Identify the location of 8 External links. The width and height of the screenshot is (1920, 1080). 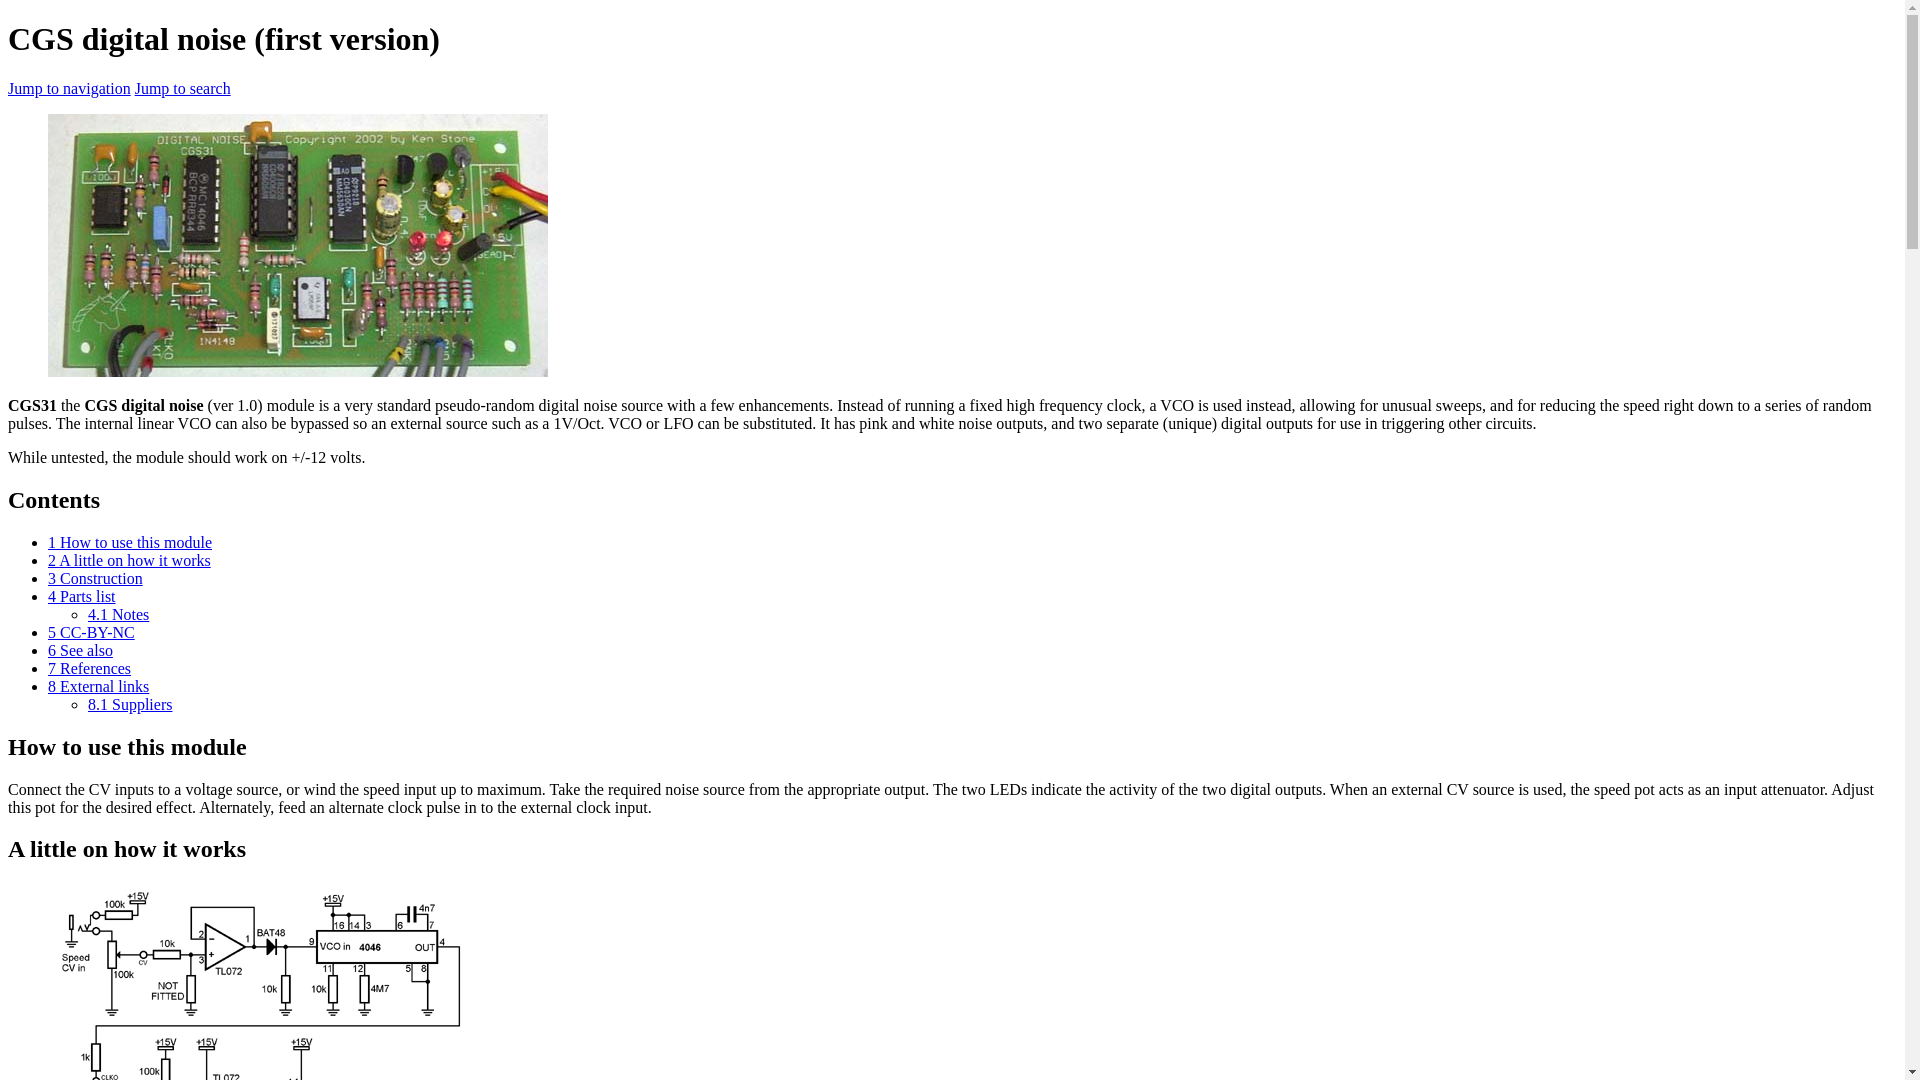
(98, 686).